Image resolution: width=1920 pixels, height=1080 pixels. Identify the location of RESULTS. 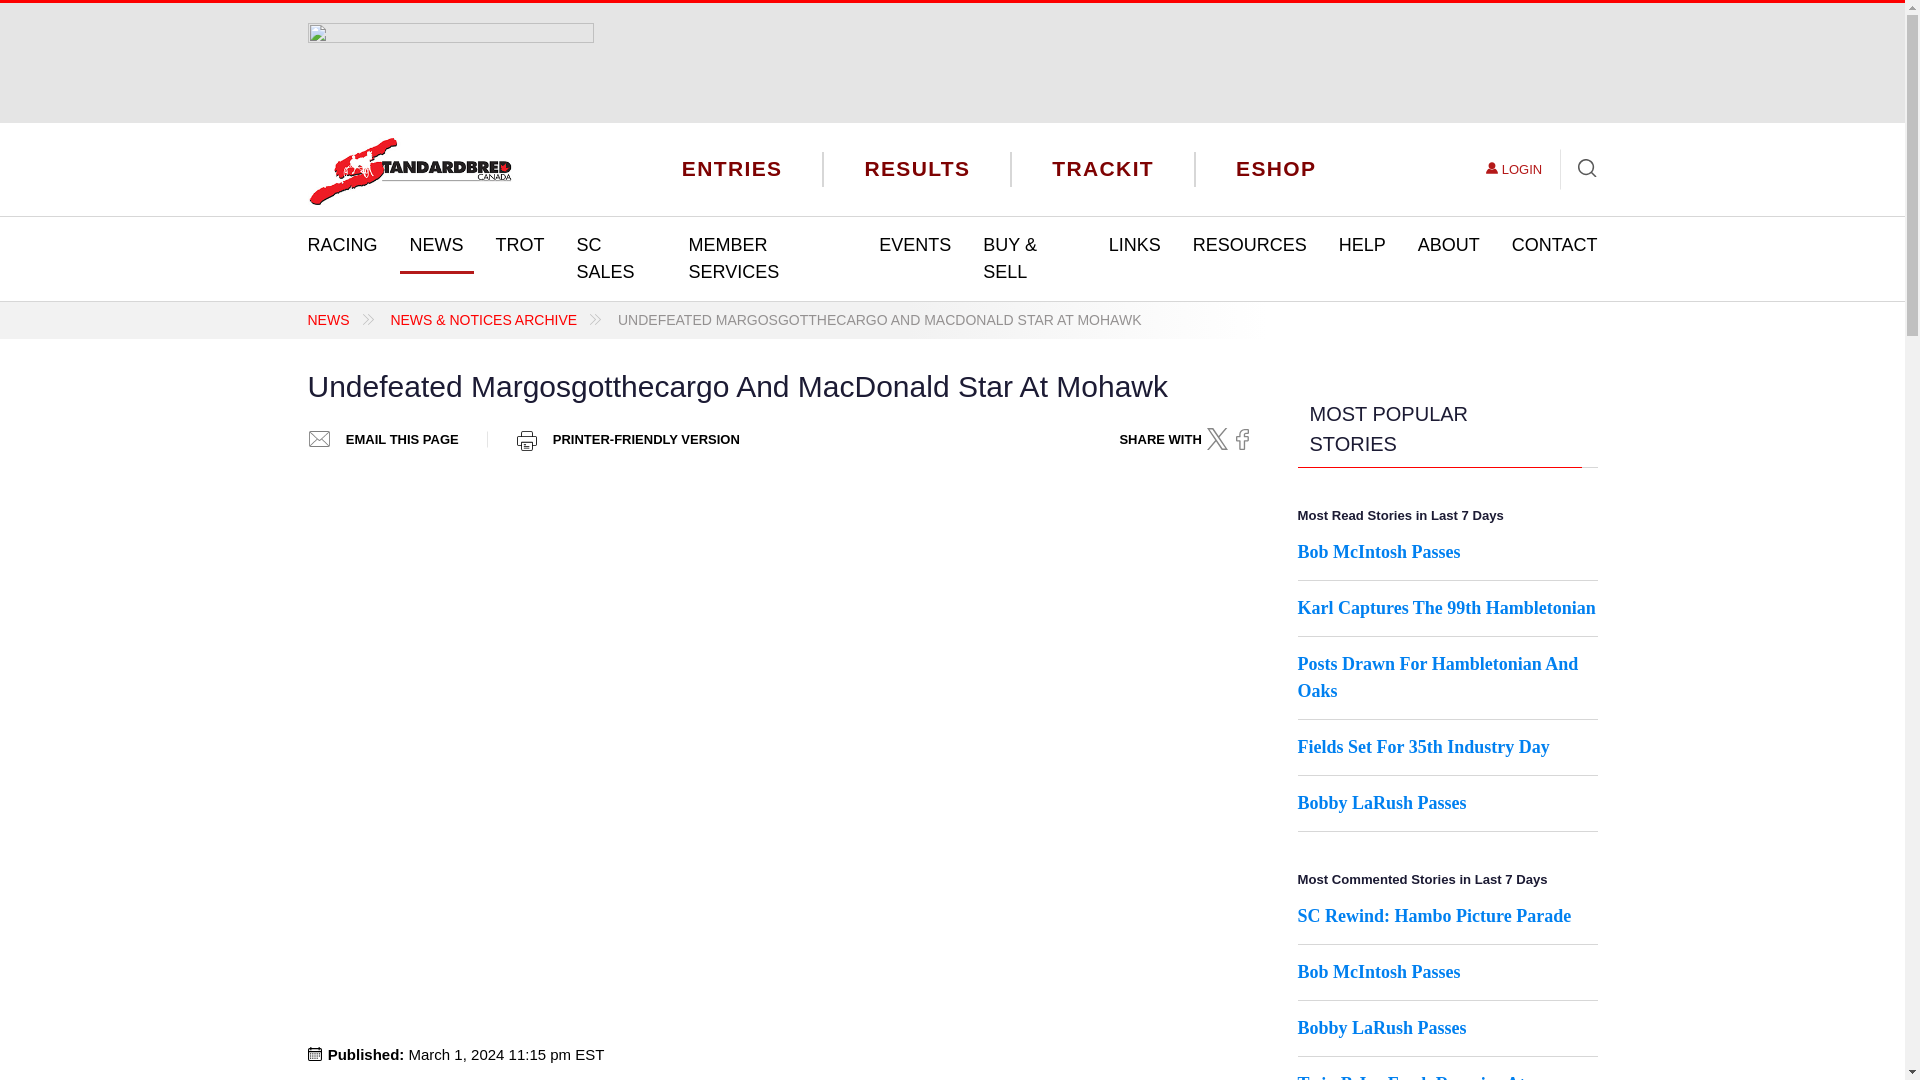
(916, 168).